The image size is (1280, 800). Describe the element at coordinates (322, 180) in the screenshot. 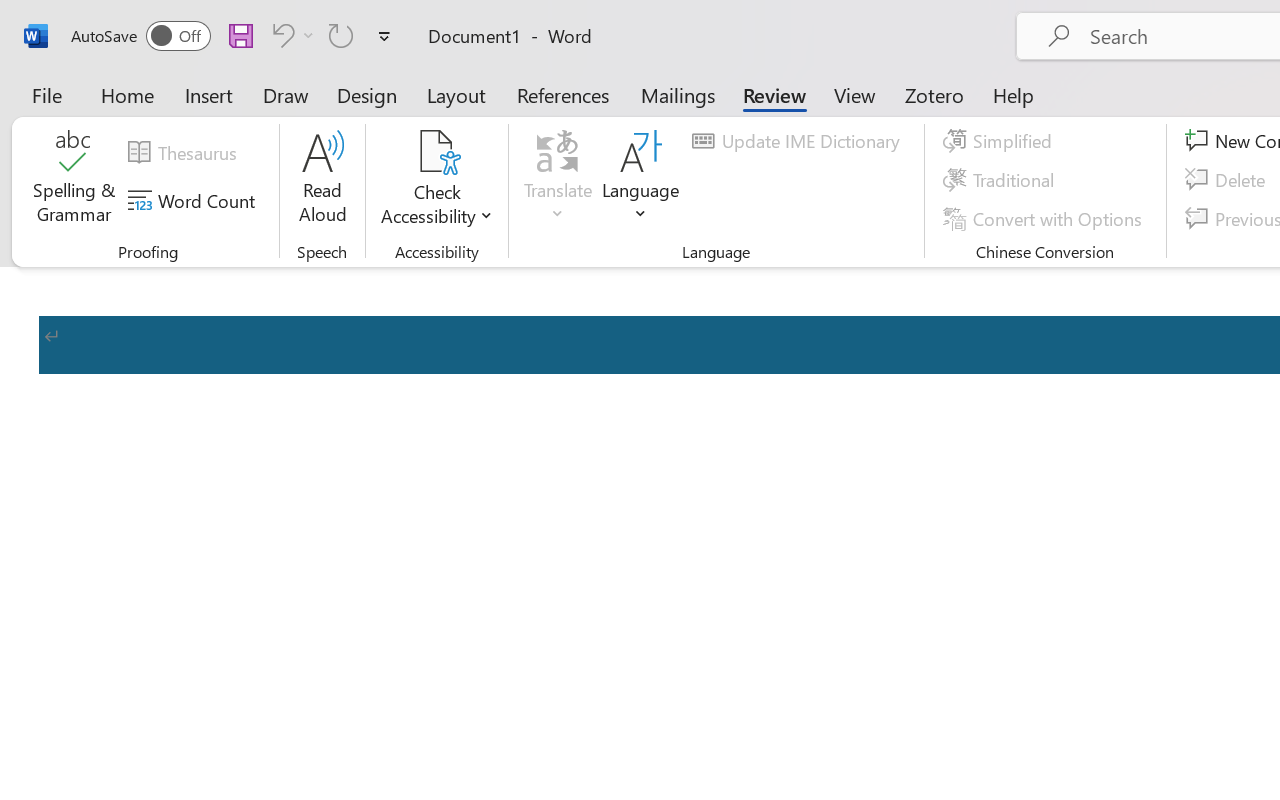

I see `Read Aloud` at that location.